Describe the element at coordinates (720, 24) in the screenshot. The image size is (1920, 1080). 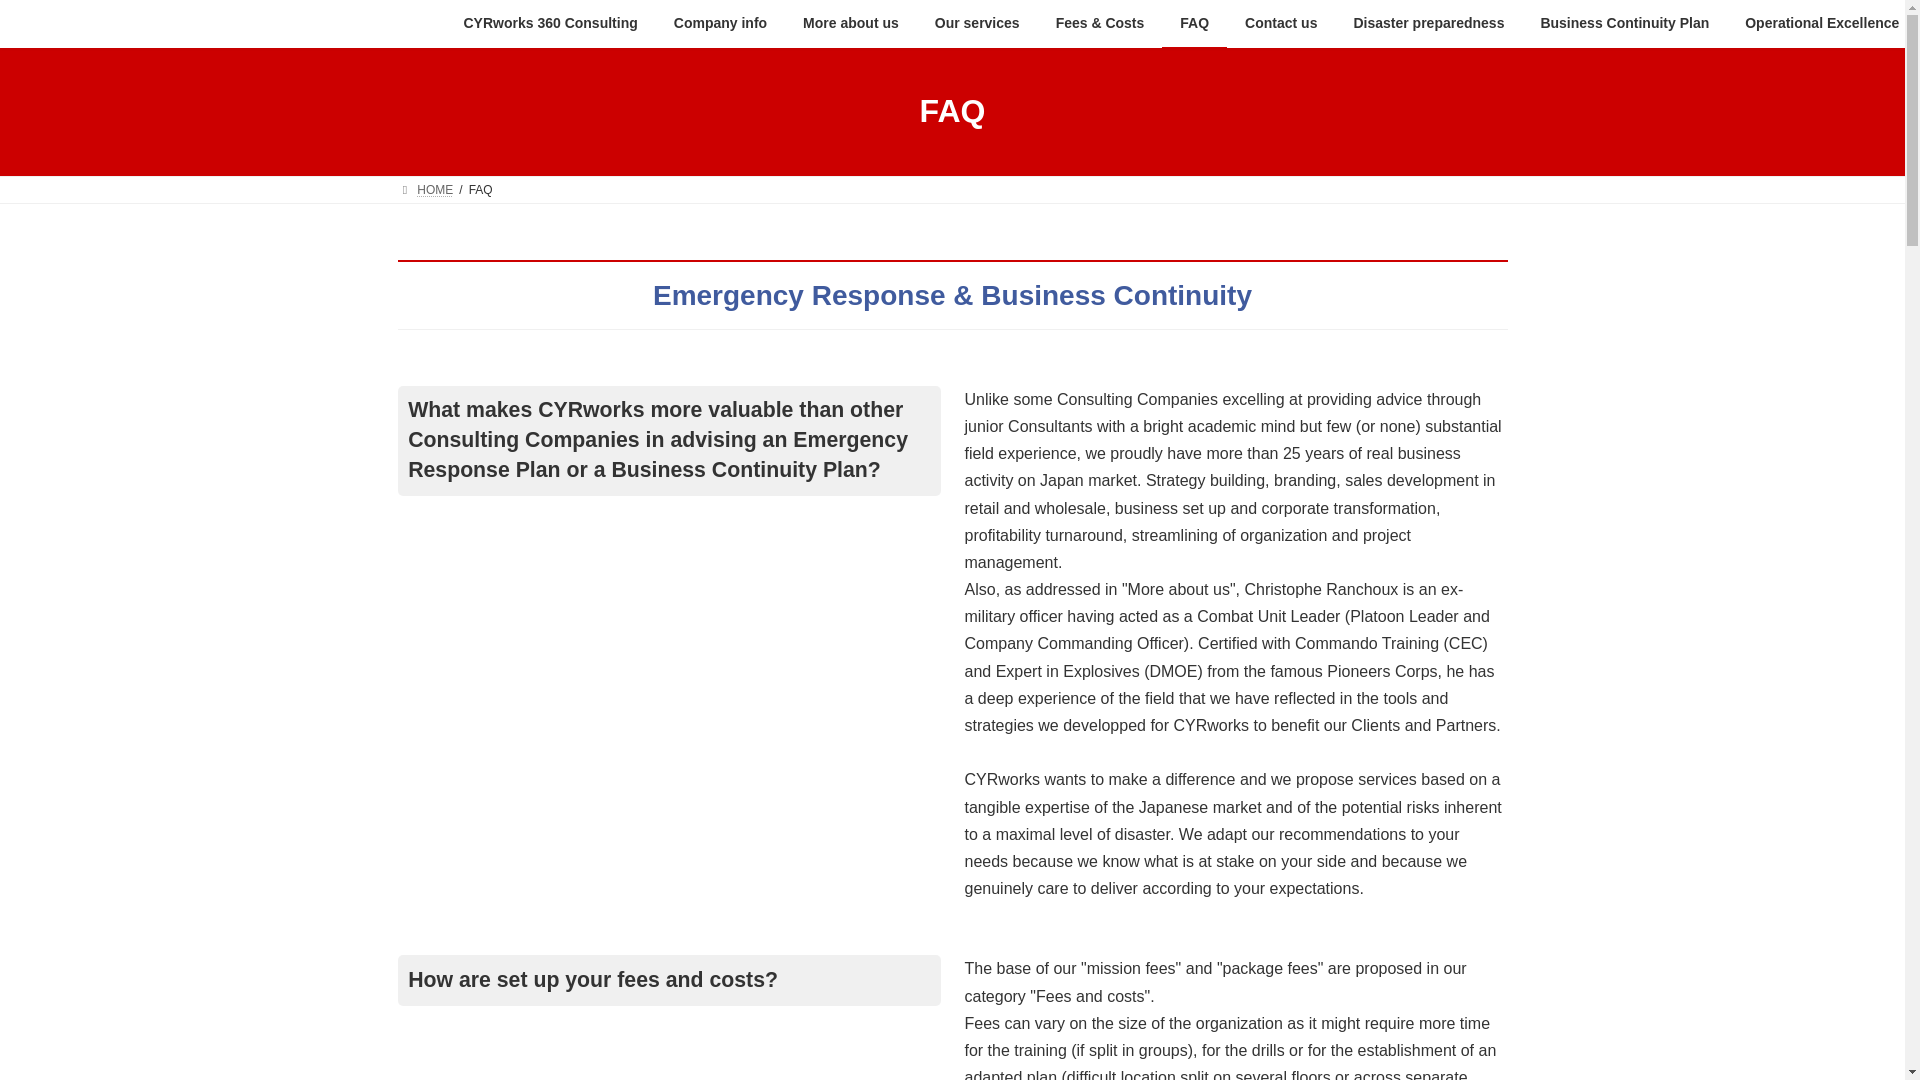
I see `Company info` at that location.